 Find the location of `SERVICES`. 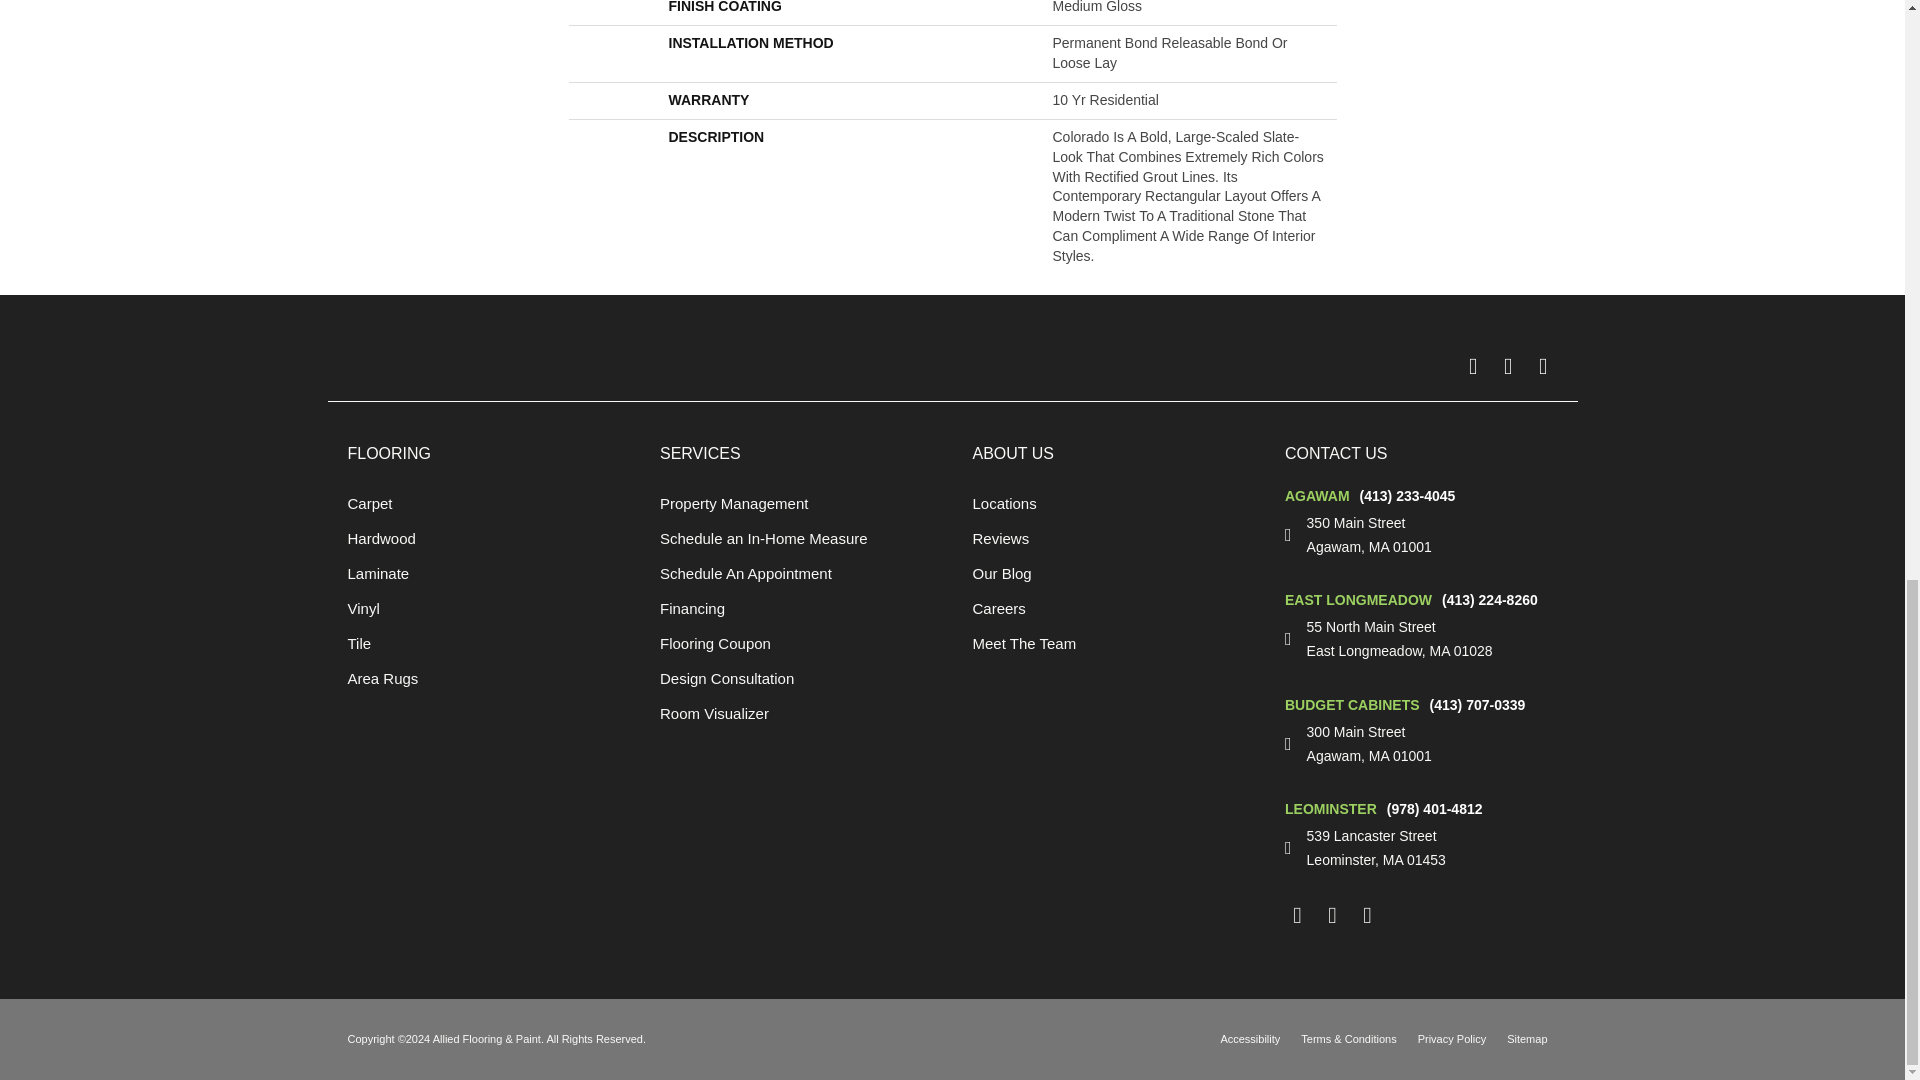

SERVICES is located at coordinates (700, 453).